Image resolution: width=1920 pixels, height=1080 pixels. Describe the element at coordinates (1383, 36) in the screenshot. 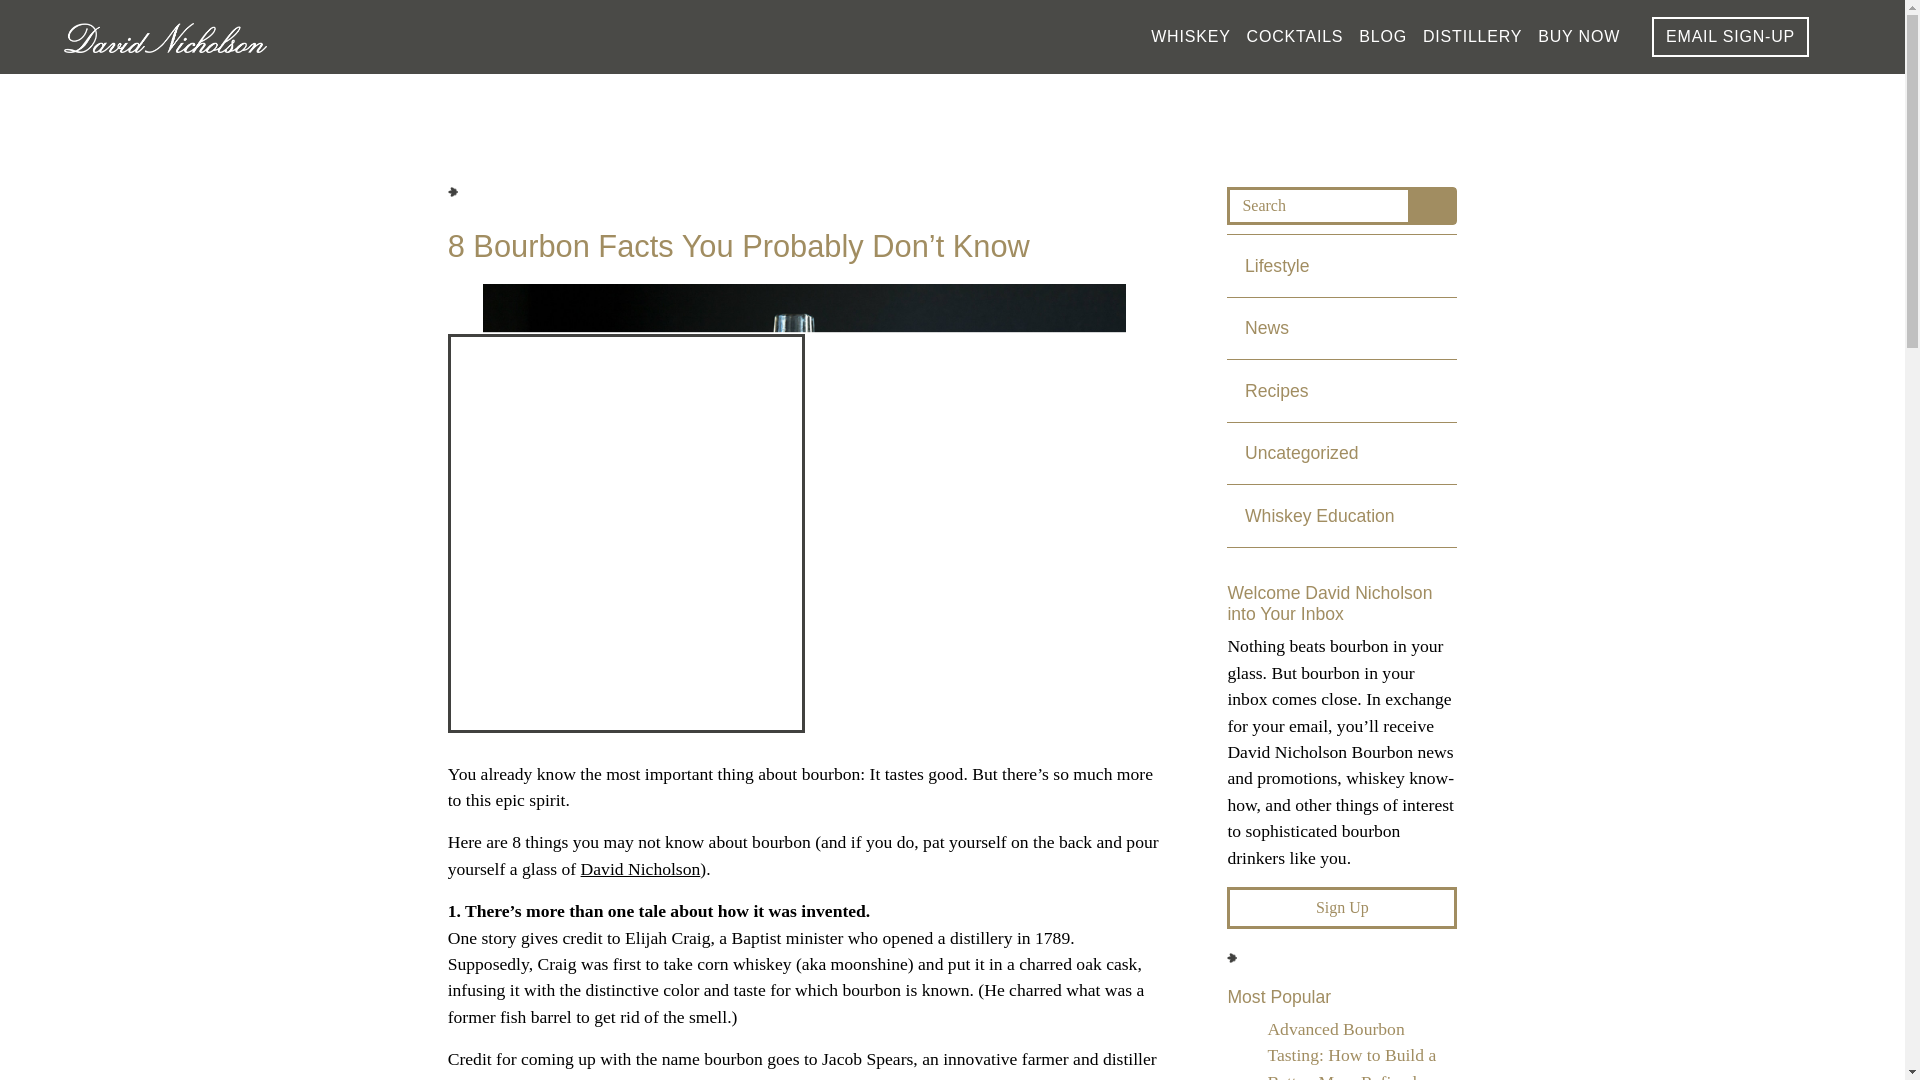

I see `BLOG` at that location.